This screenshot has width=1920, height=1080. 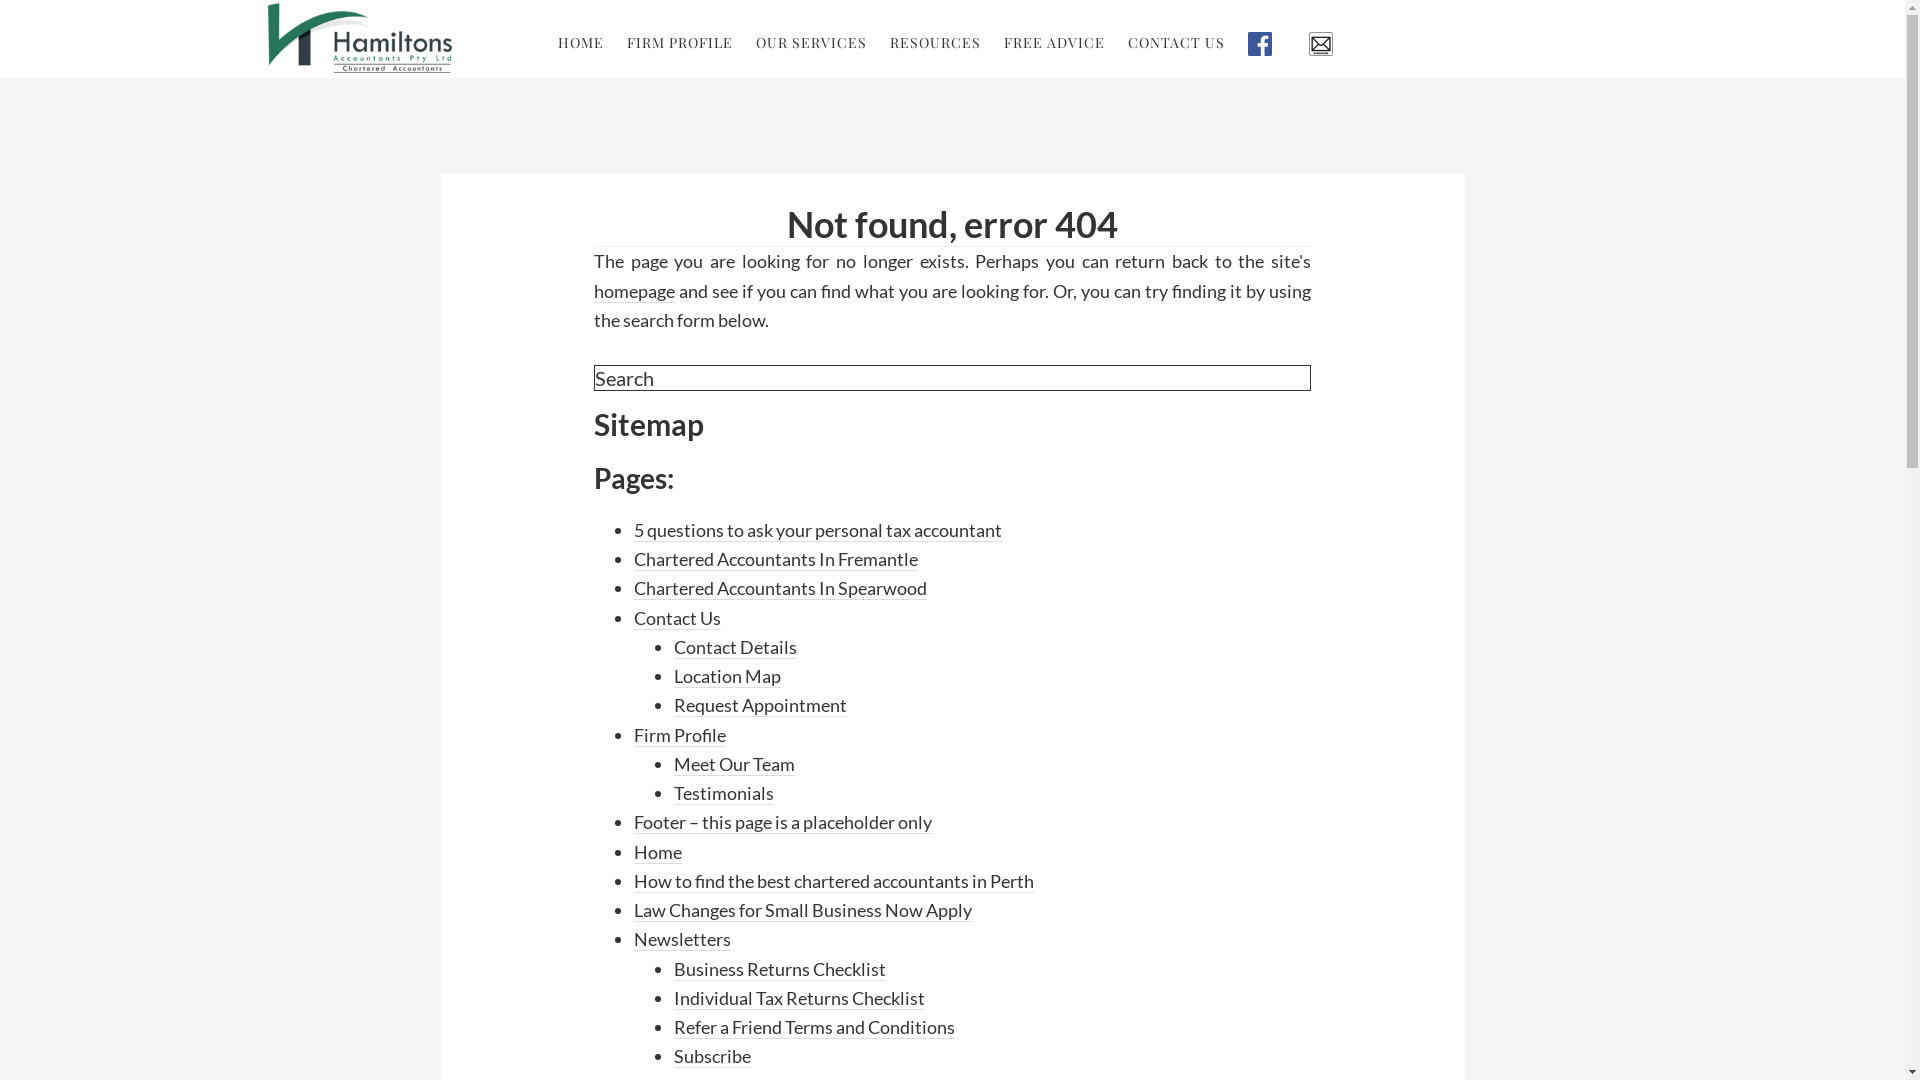 I want to click on  , so click(x=1267, y=44).